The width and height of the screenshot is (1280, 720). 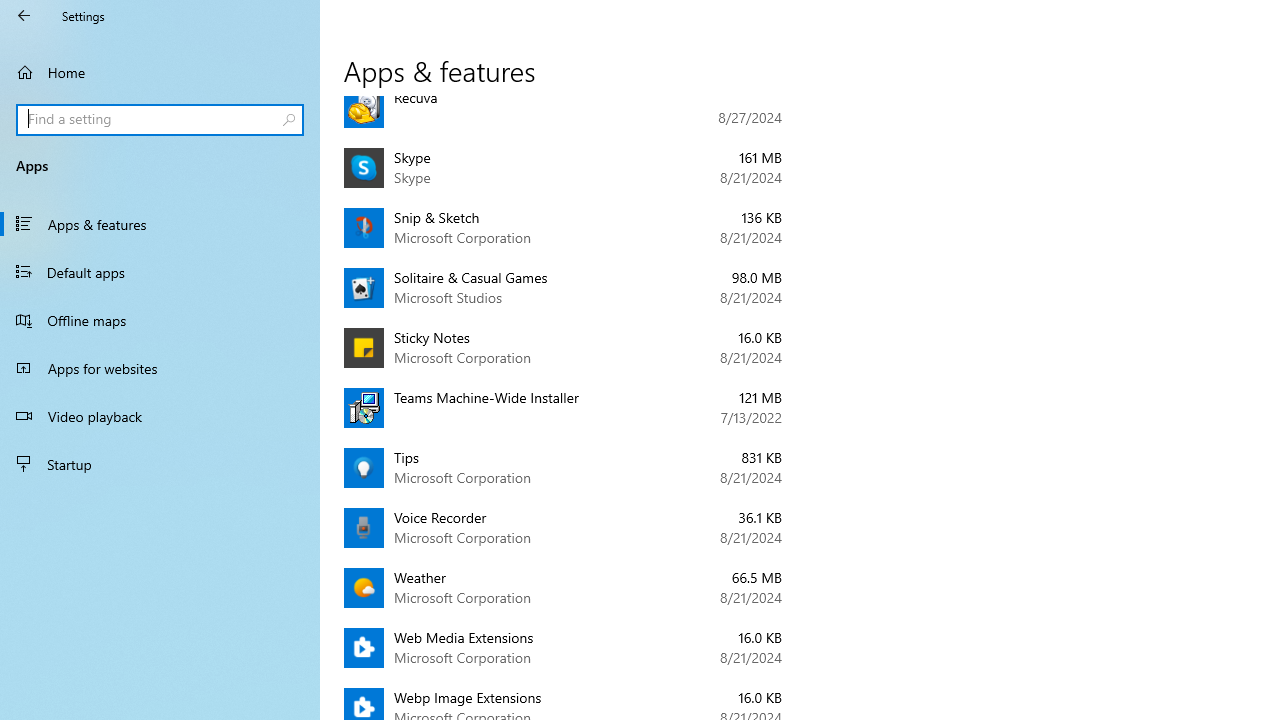 I want to click on Startup, so click(x=160, y=464).